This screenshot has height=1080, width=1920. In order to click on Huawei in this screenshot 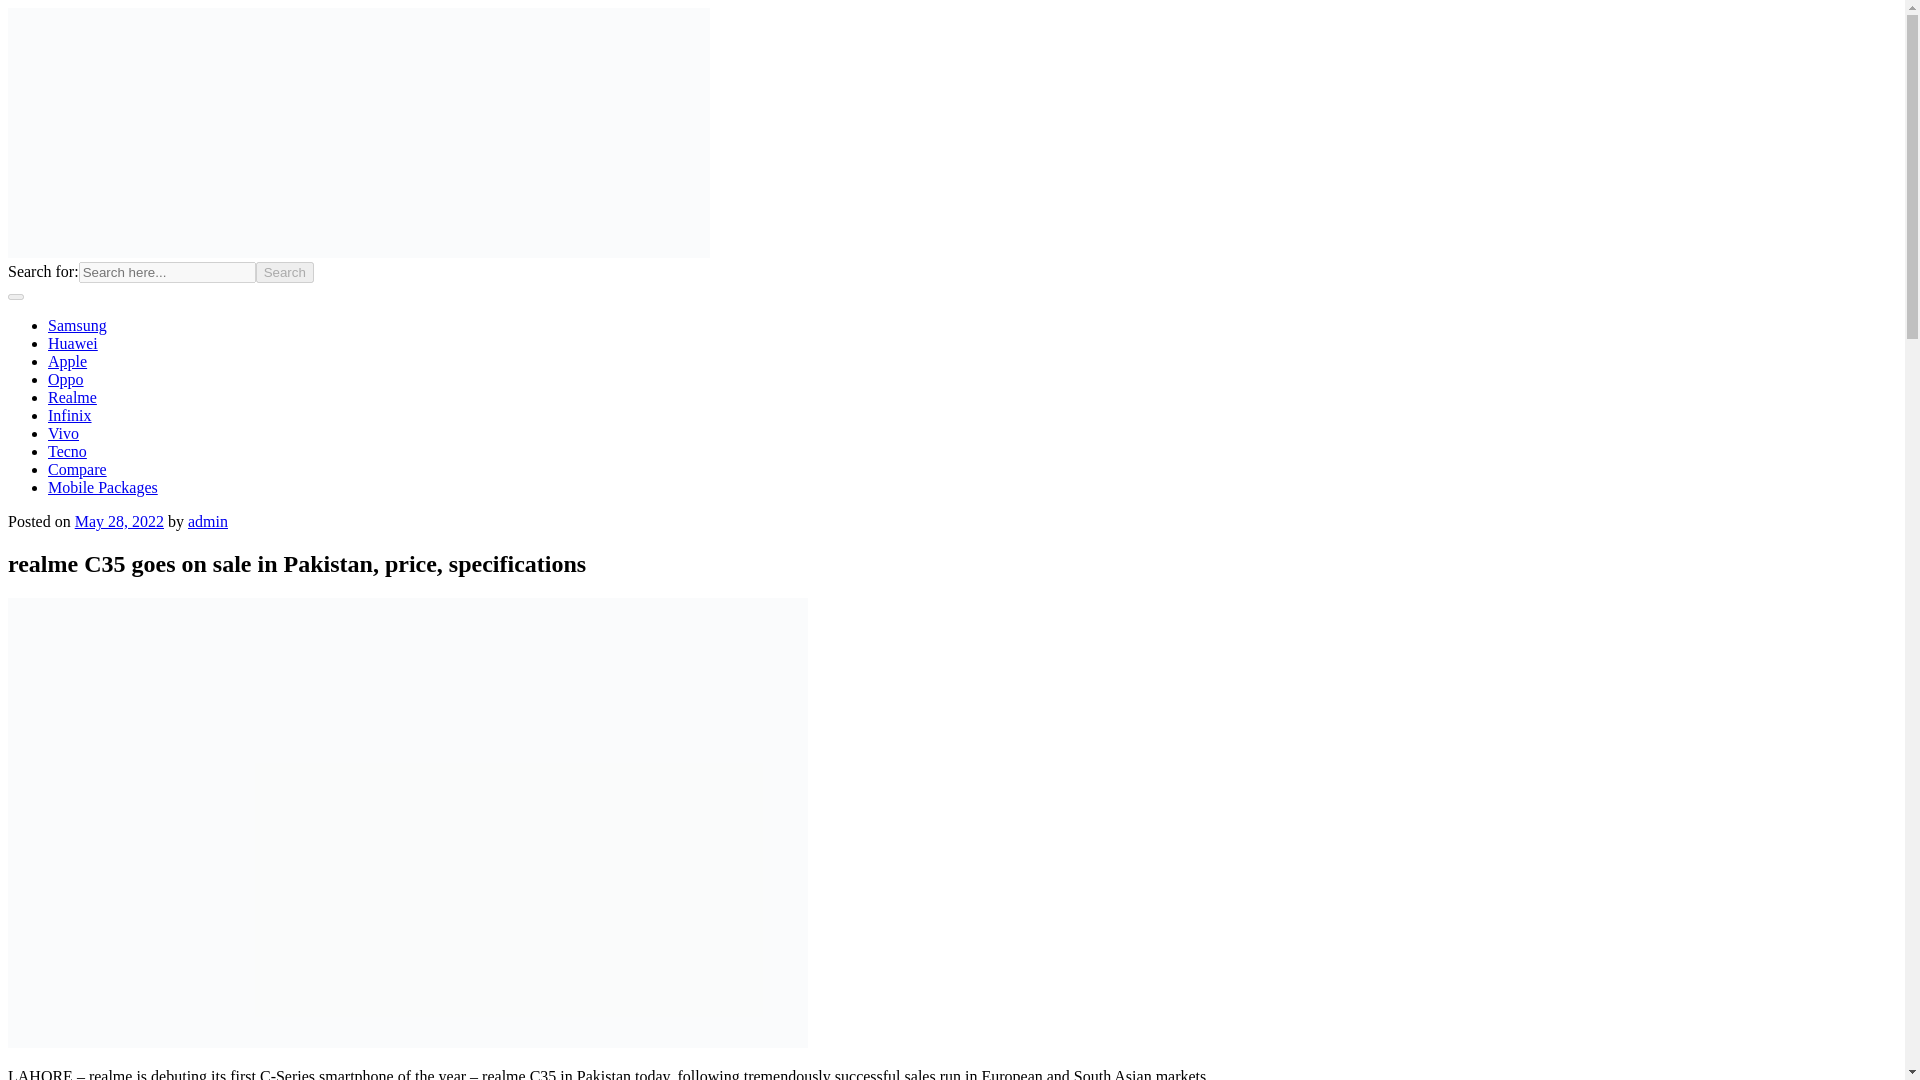, I will do `click(72, 343)`.